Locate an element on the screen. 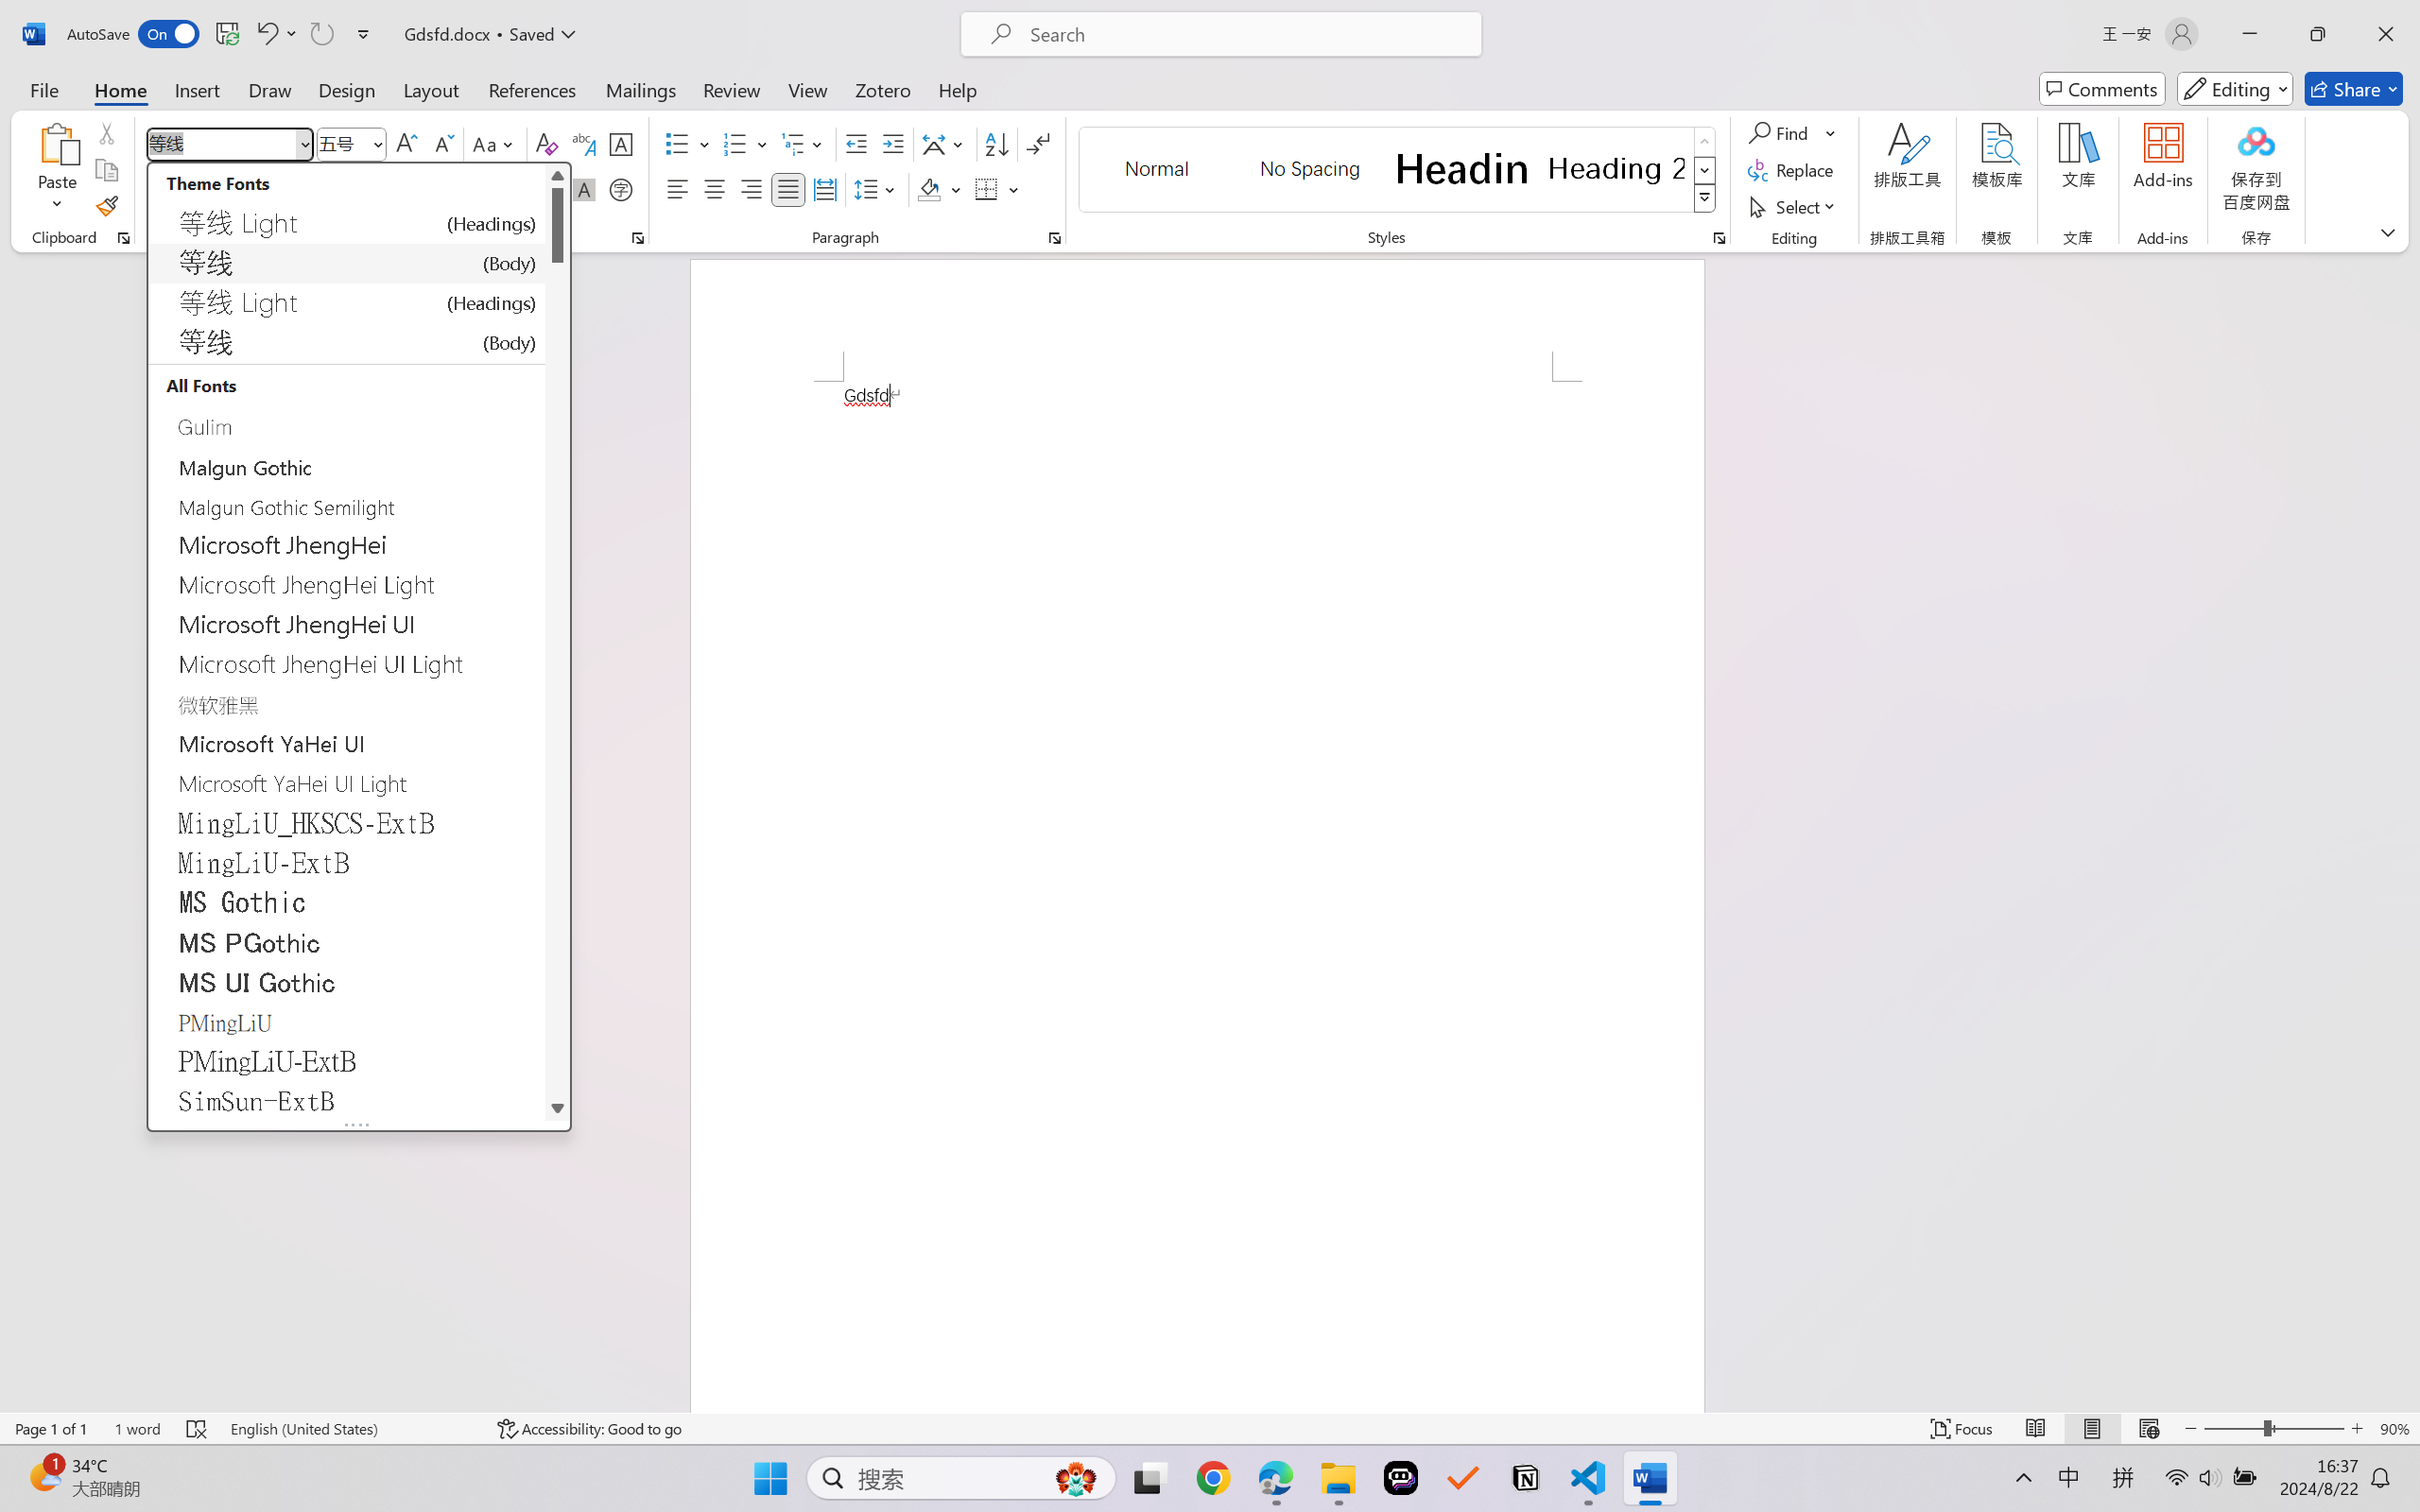 The image size is (2420, 1512). Malgun Gothic is located at coordinates (346, 465).